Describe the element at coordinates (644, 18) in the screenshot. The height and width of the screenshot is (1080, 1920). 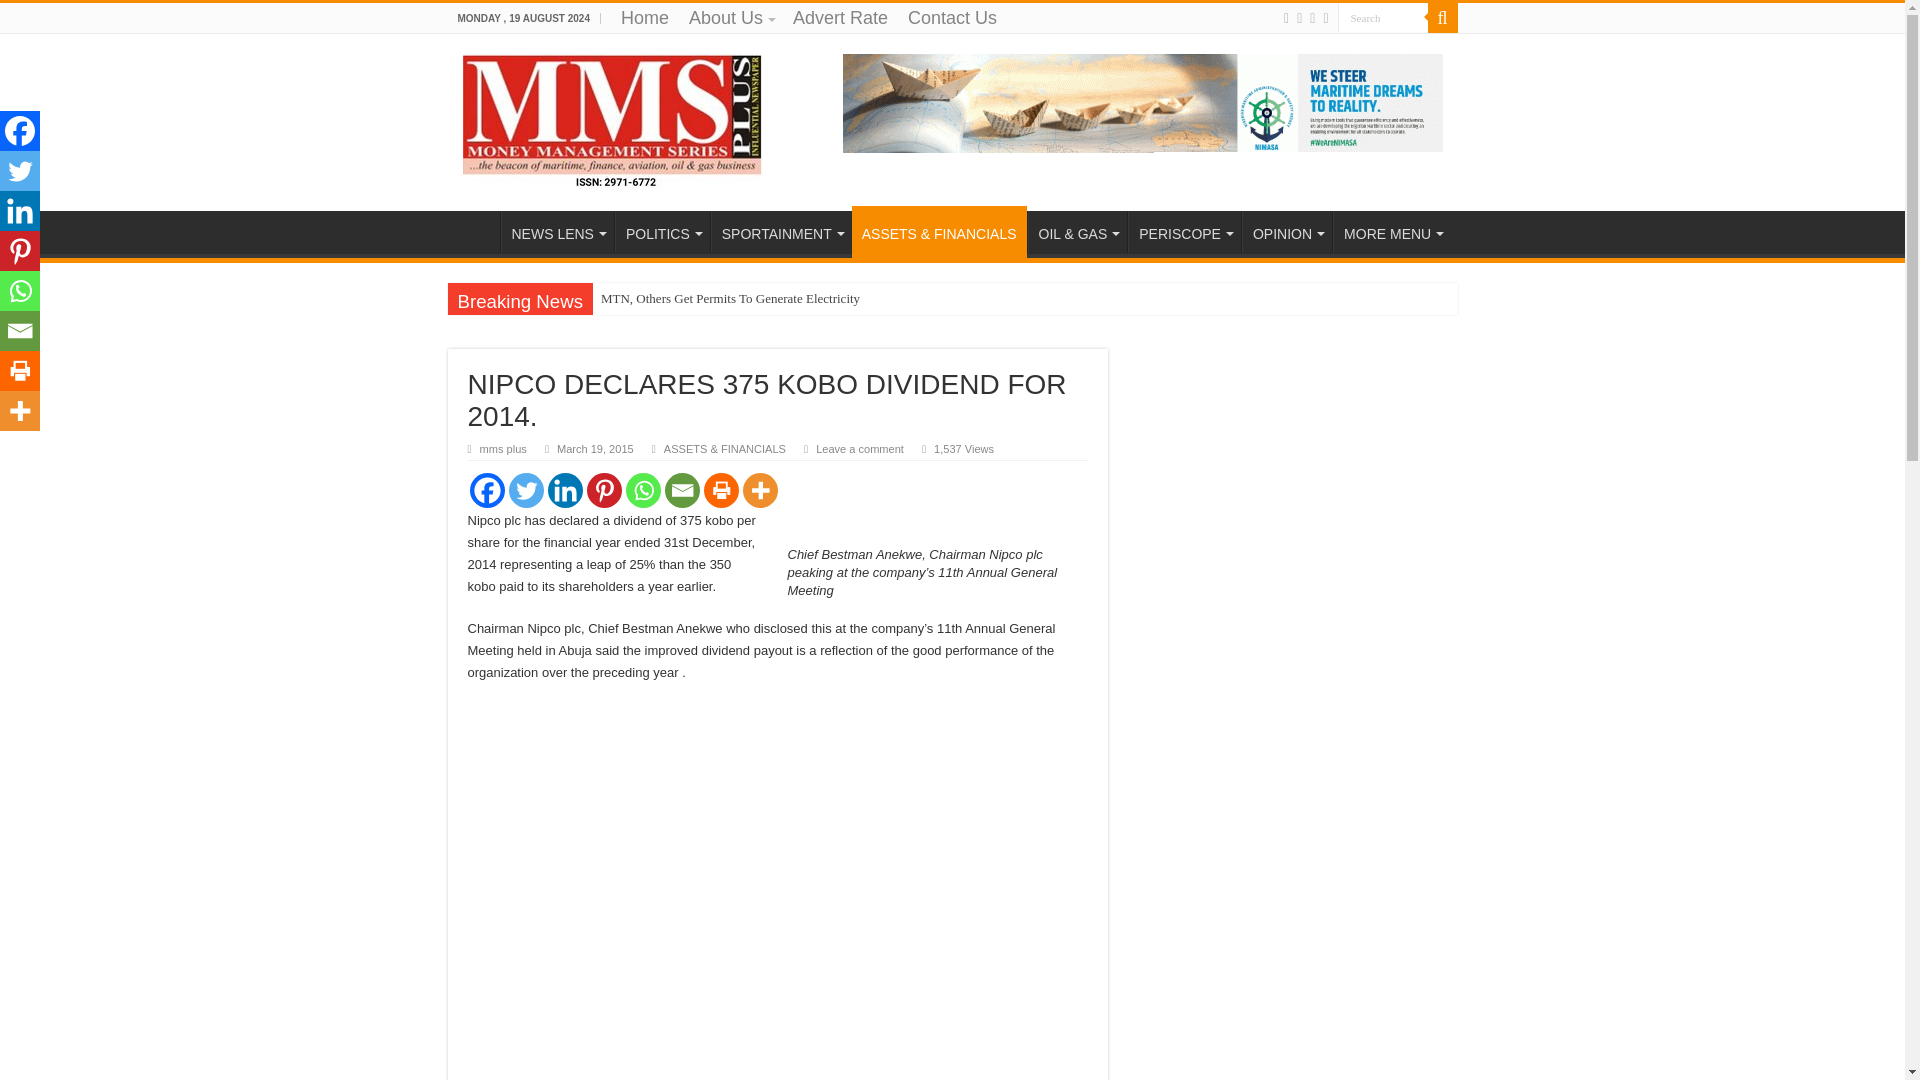
I see `Home` at that location.